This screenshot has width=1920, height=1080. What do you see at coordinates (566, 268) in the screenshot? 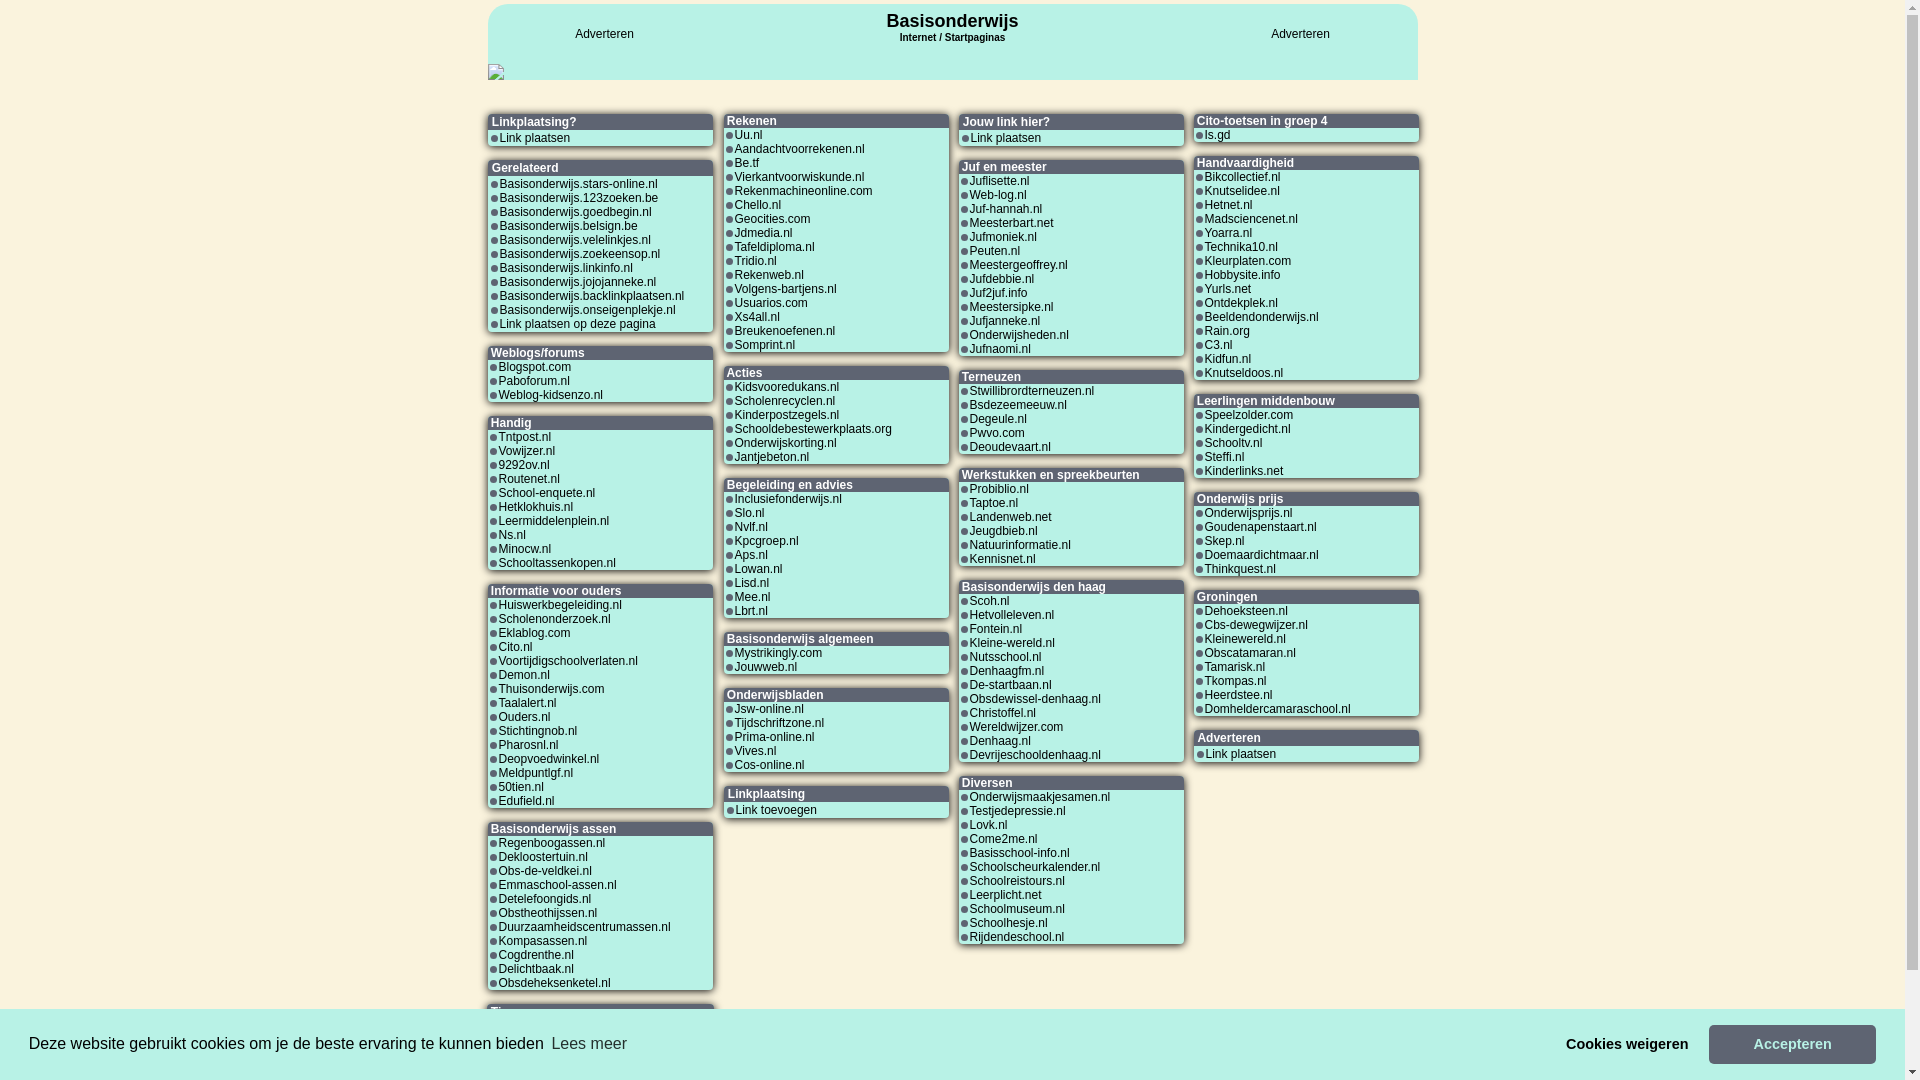
I see `Basisonderwijs.linkinfo.nl` at bounding box center [566, 268].